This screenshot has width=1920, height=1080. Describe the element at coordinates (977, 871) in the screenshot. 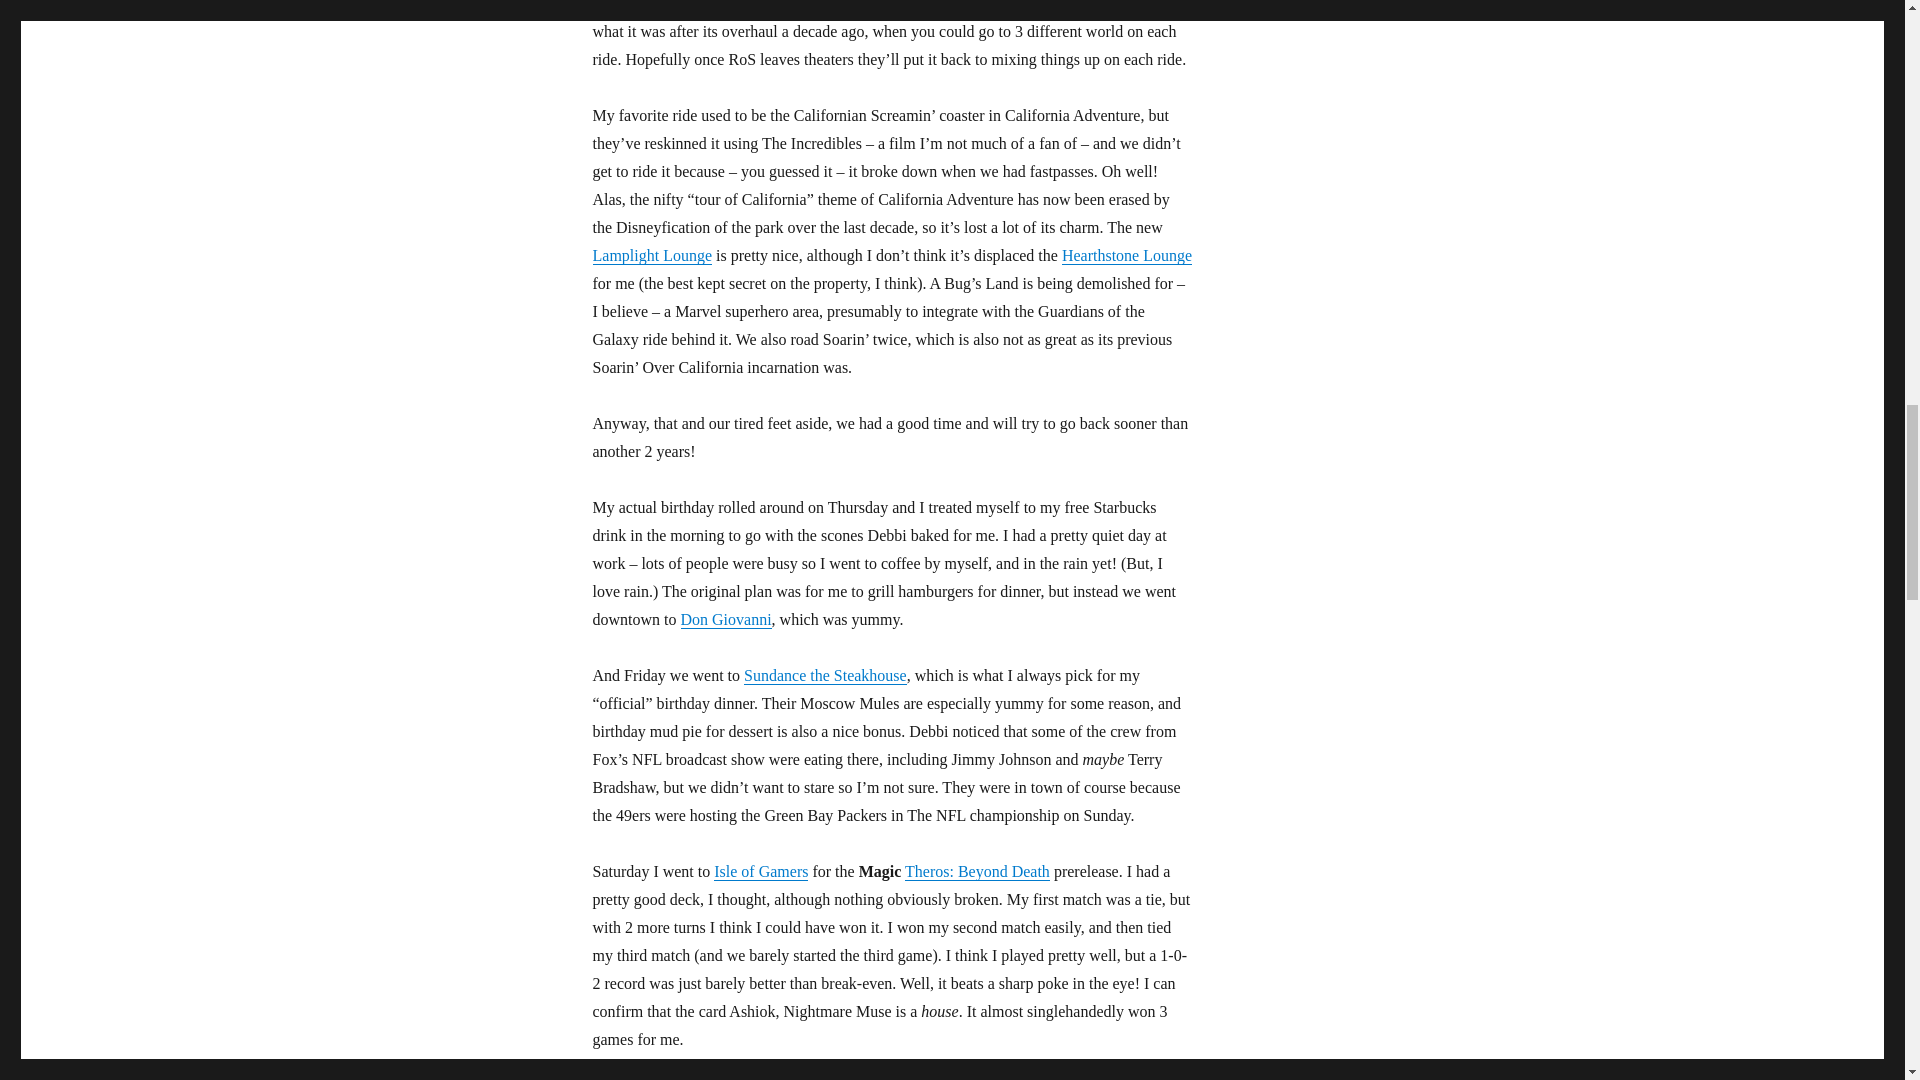

I see `Theros: Beyond Death` at that location.